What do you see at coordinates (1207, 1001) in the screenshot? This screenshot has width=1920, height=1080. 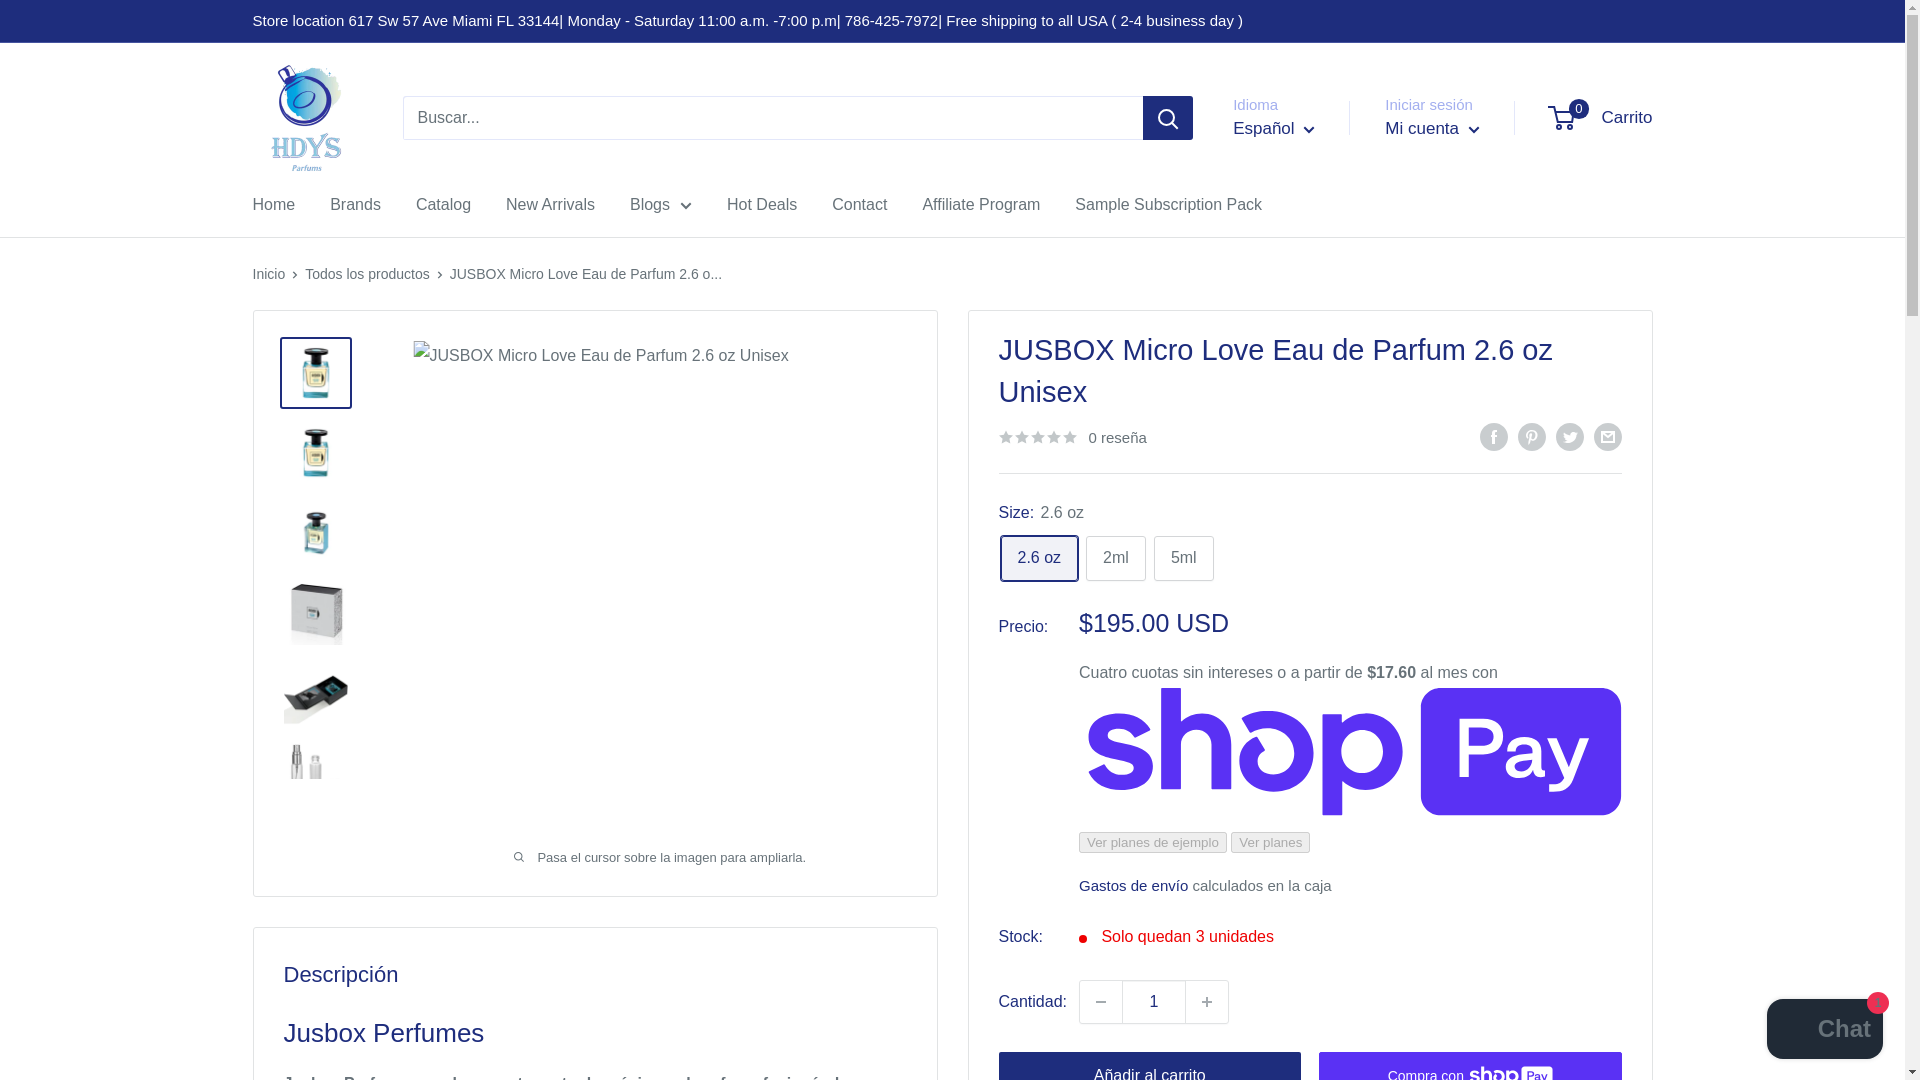 I see `Aumentar la cantidad en 1` at bounding box center [1207, 1001].